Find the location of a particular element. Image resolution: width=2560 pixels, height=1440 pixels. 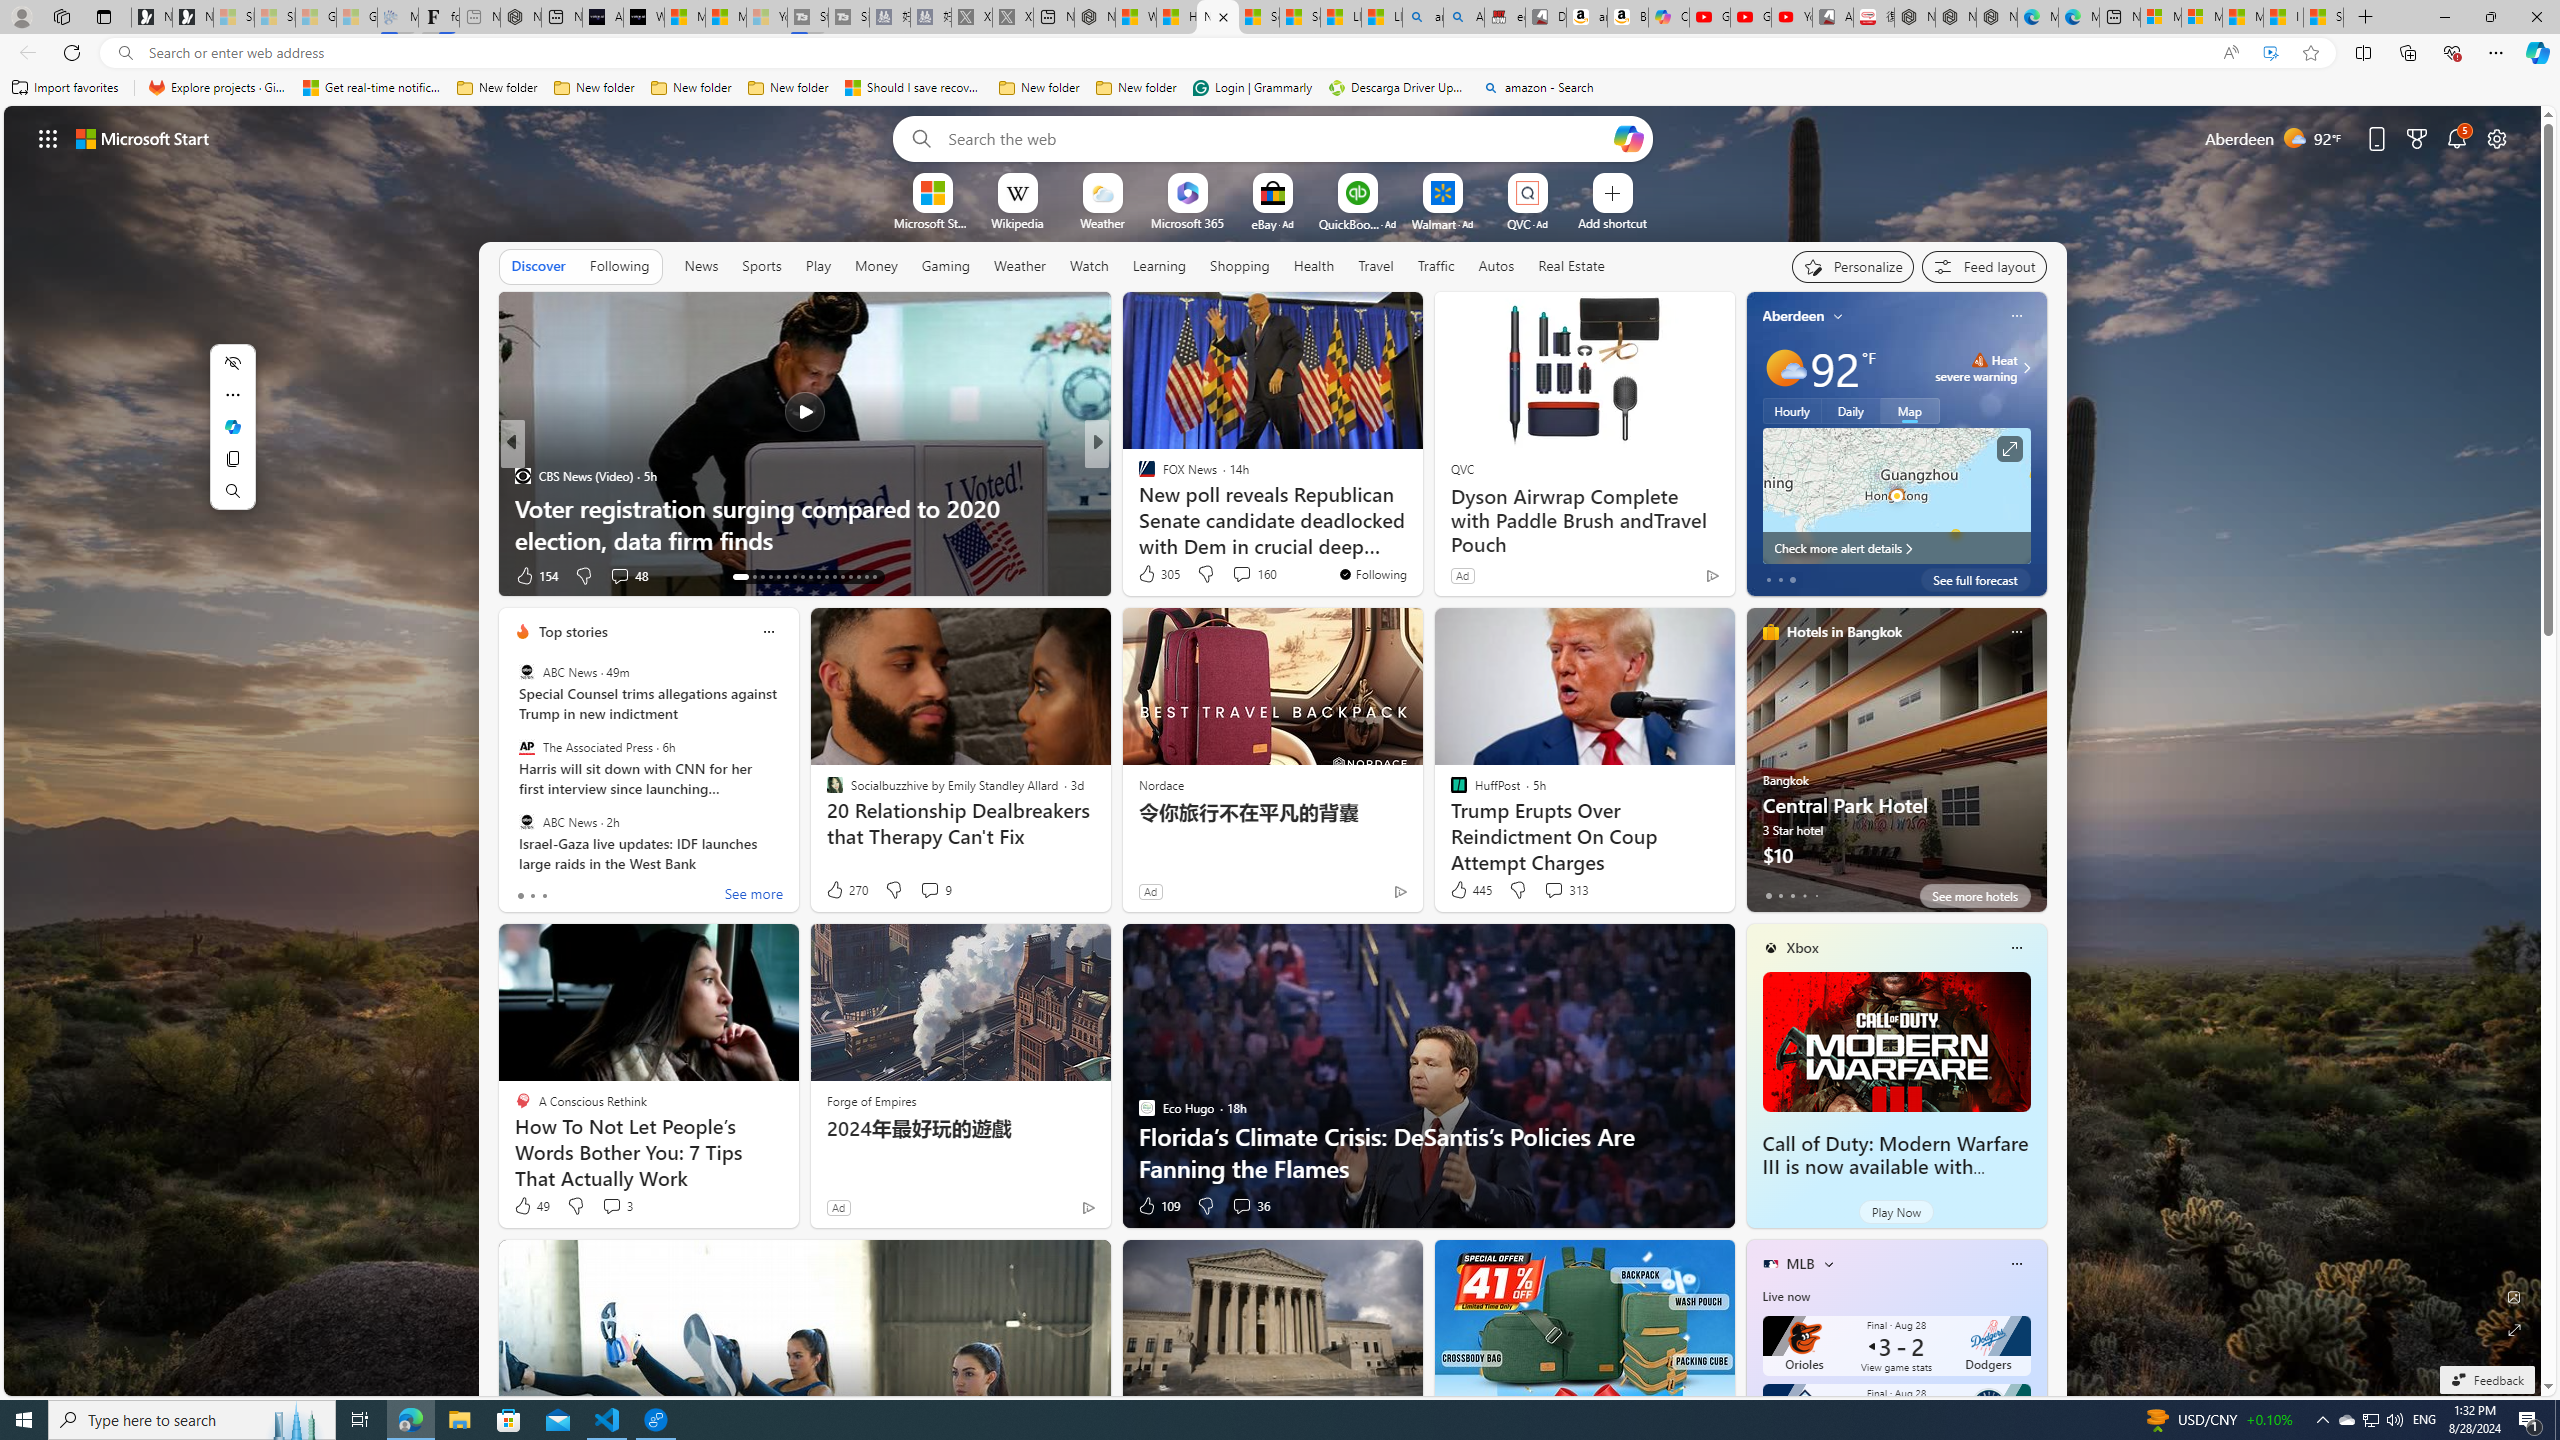

Map is located at coordinates (1910, 410).